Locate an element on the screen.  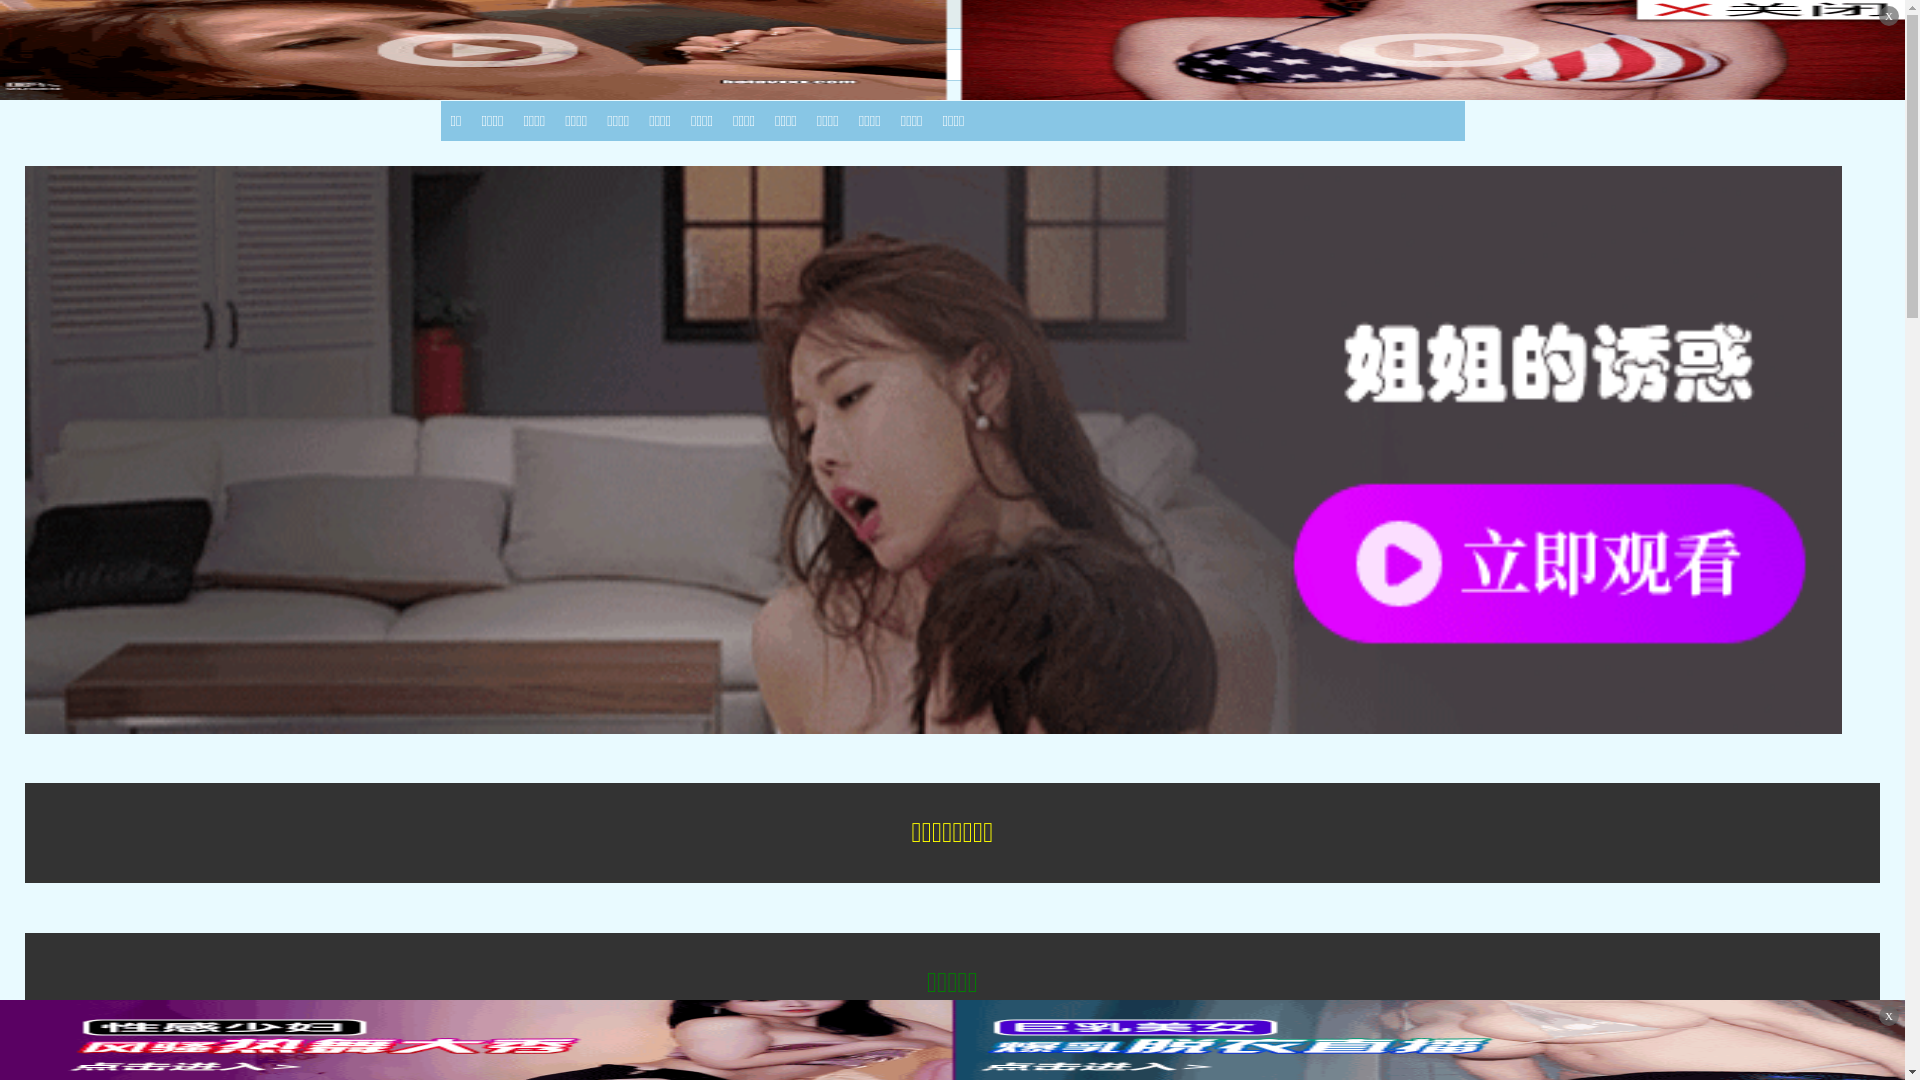
X is located at coordinates (1889, 1016).